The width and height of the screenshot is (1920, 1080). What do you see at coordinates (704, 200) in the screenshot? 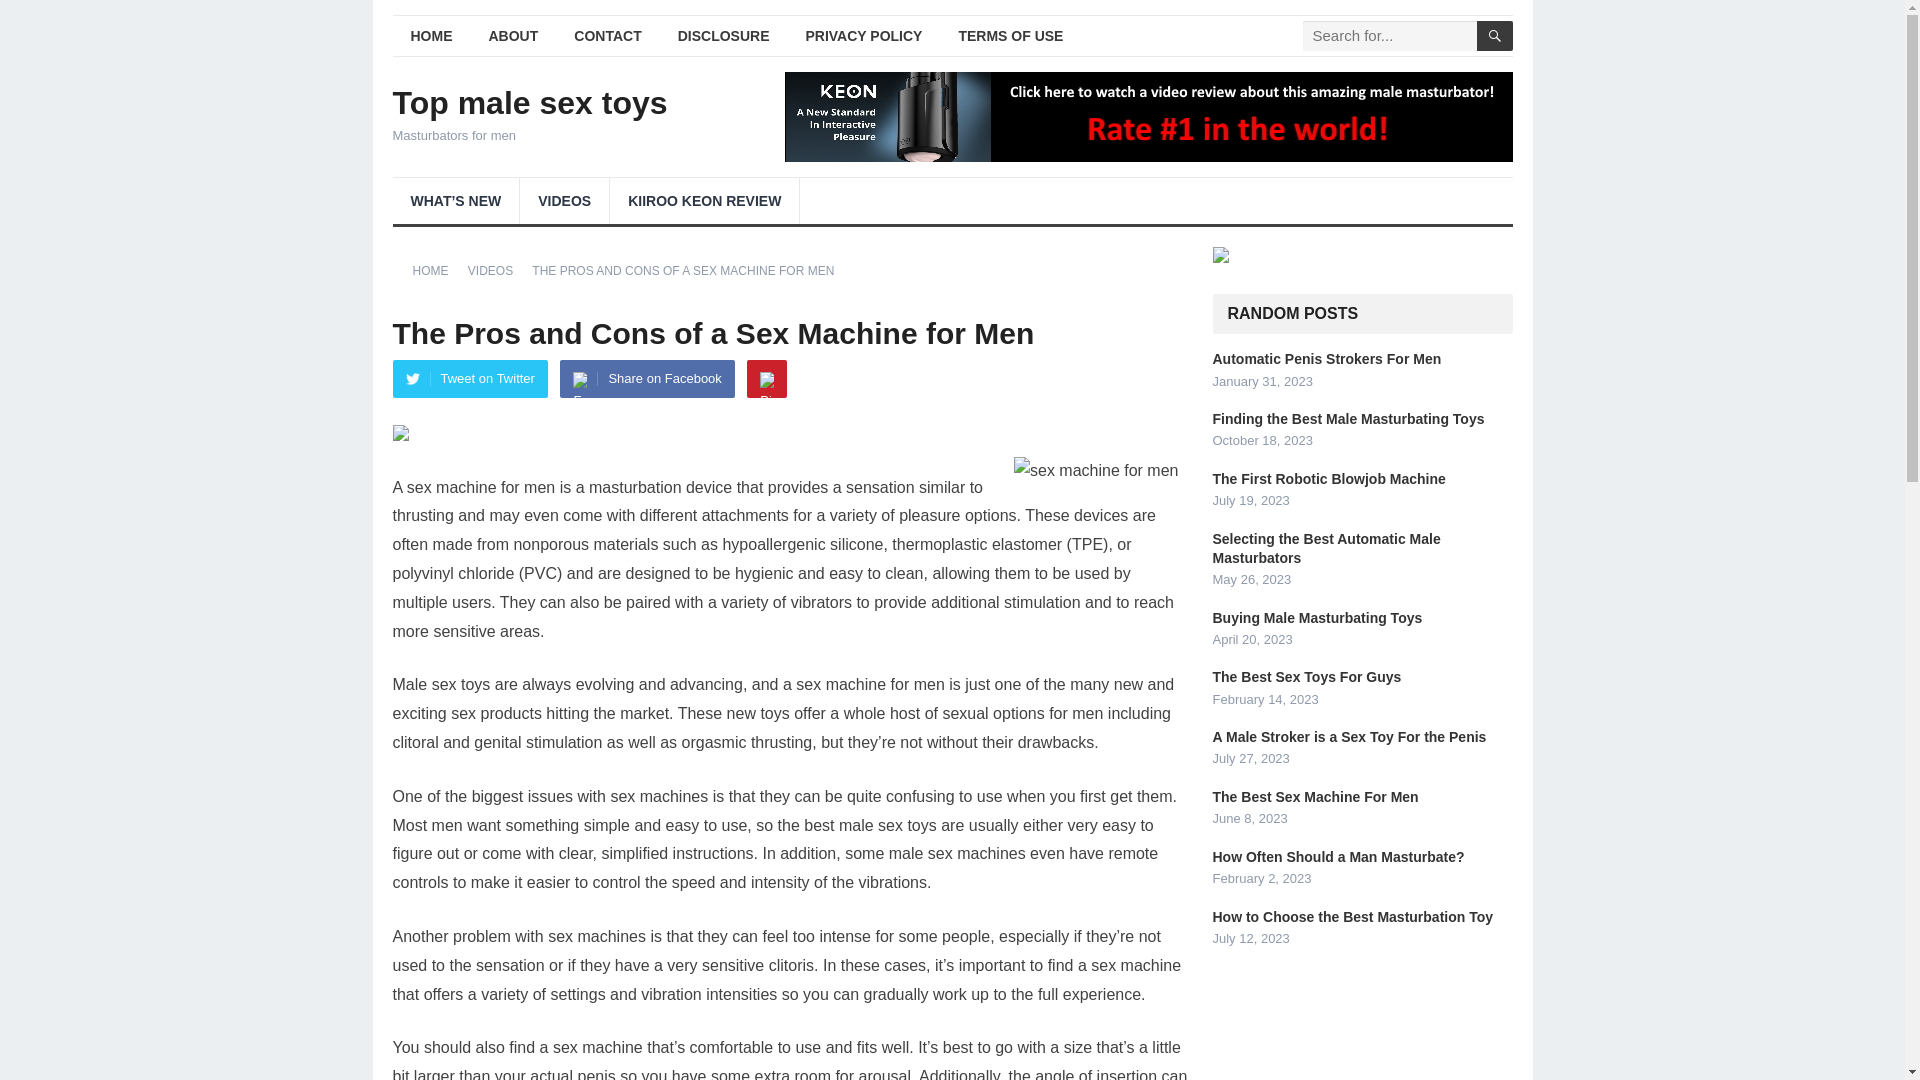
I see `KIIROO KEON REVIEW` at bounding box center [704, 200].